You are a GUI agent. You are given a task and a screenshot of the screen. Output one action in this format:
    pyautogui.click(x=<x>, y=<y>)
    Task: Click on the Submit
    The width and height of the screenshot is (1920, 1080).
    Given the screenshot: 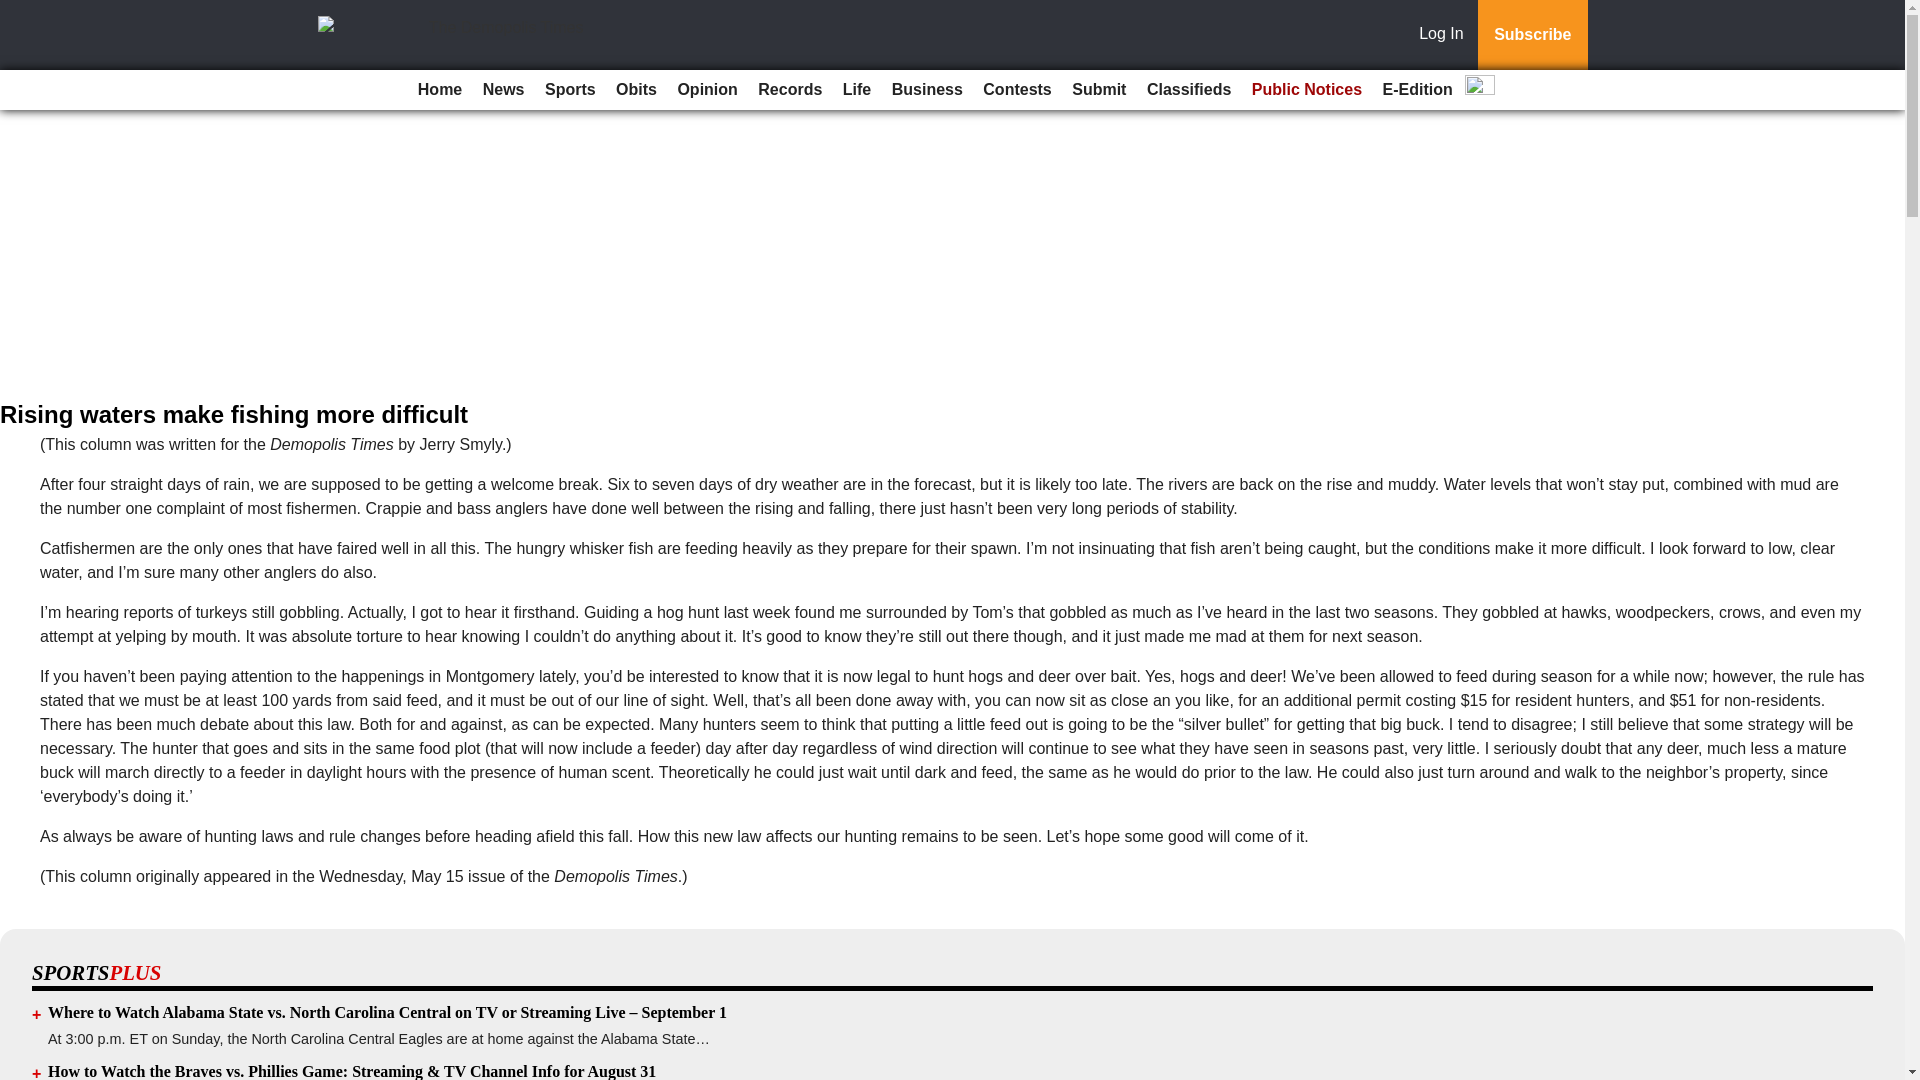 What is the action you would take?
    pyautogui.click(x=1098, y=90)
    